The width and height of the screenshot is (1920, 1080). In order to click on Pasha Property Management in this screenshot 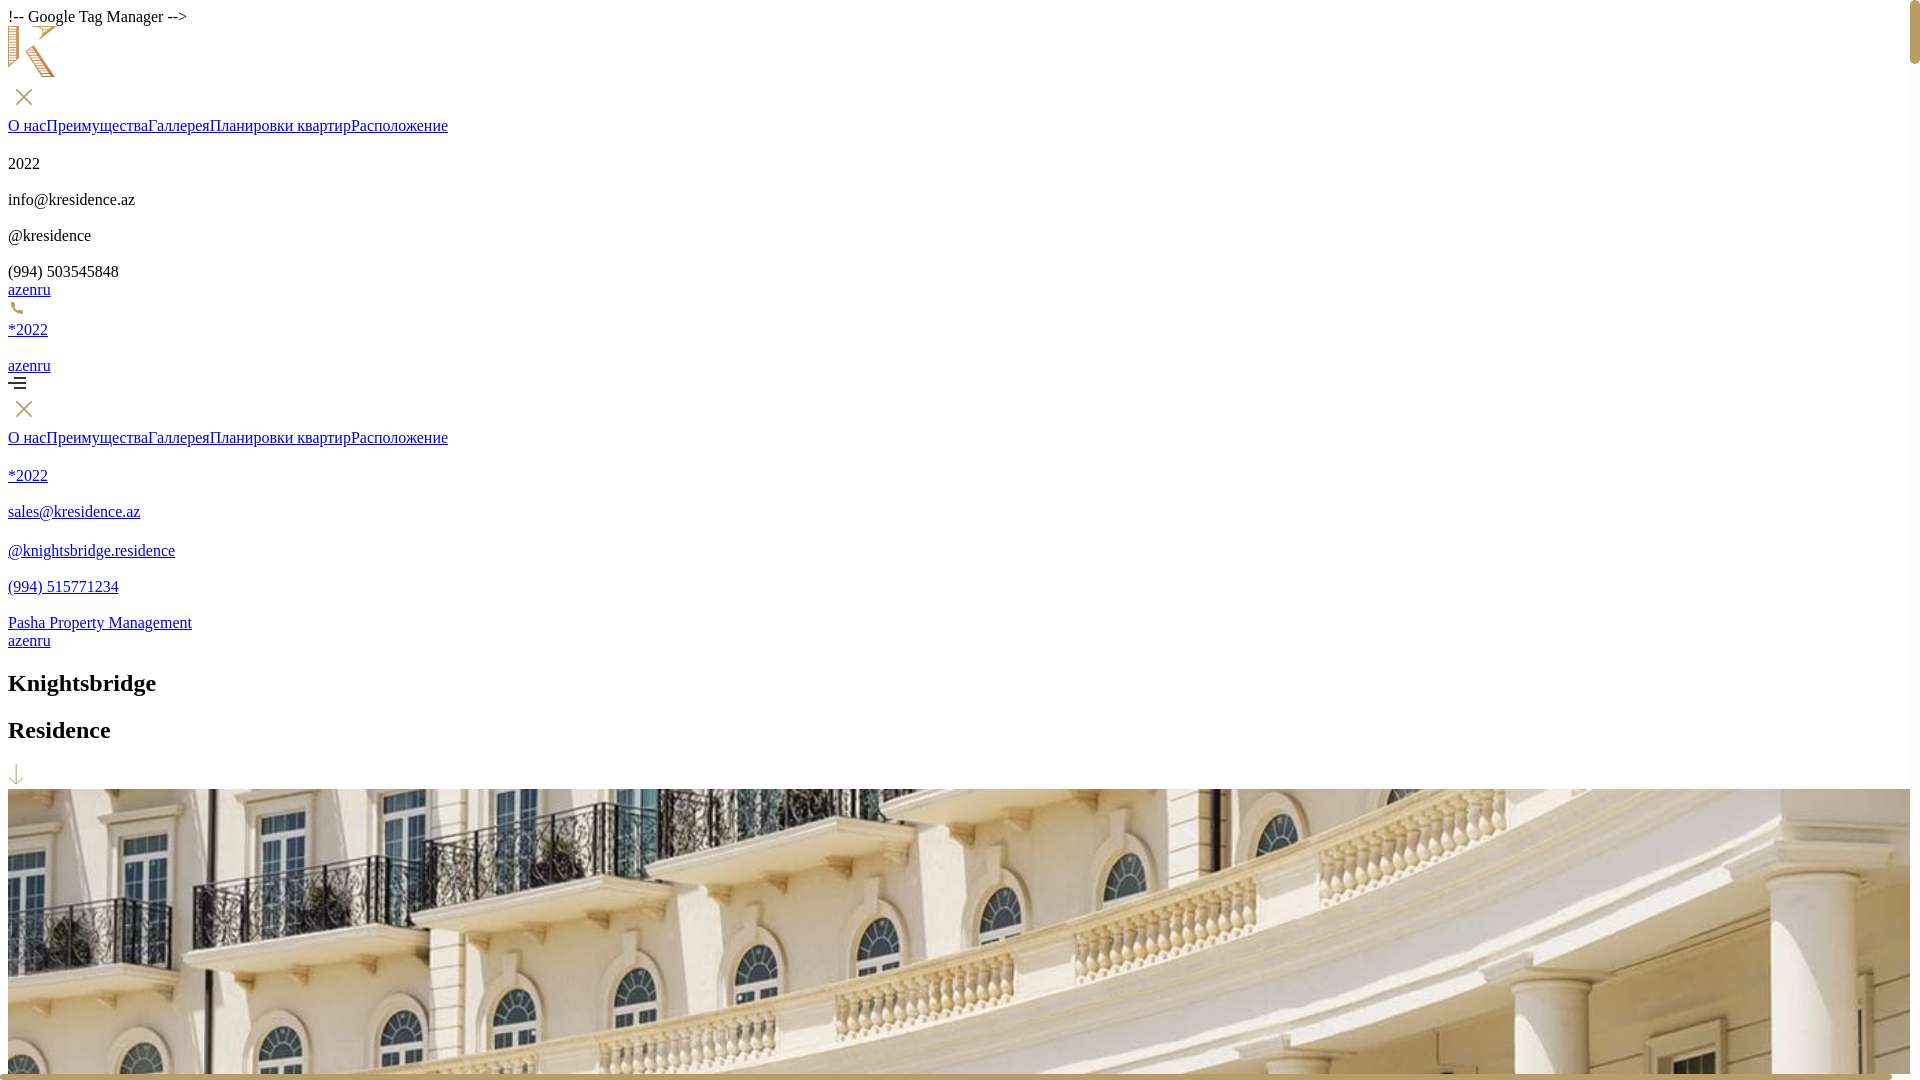, I will do `click(955, 614)`.